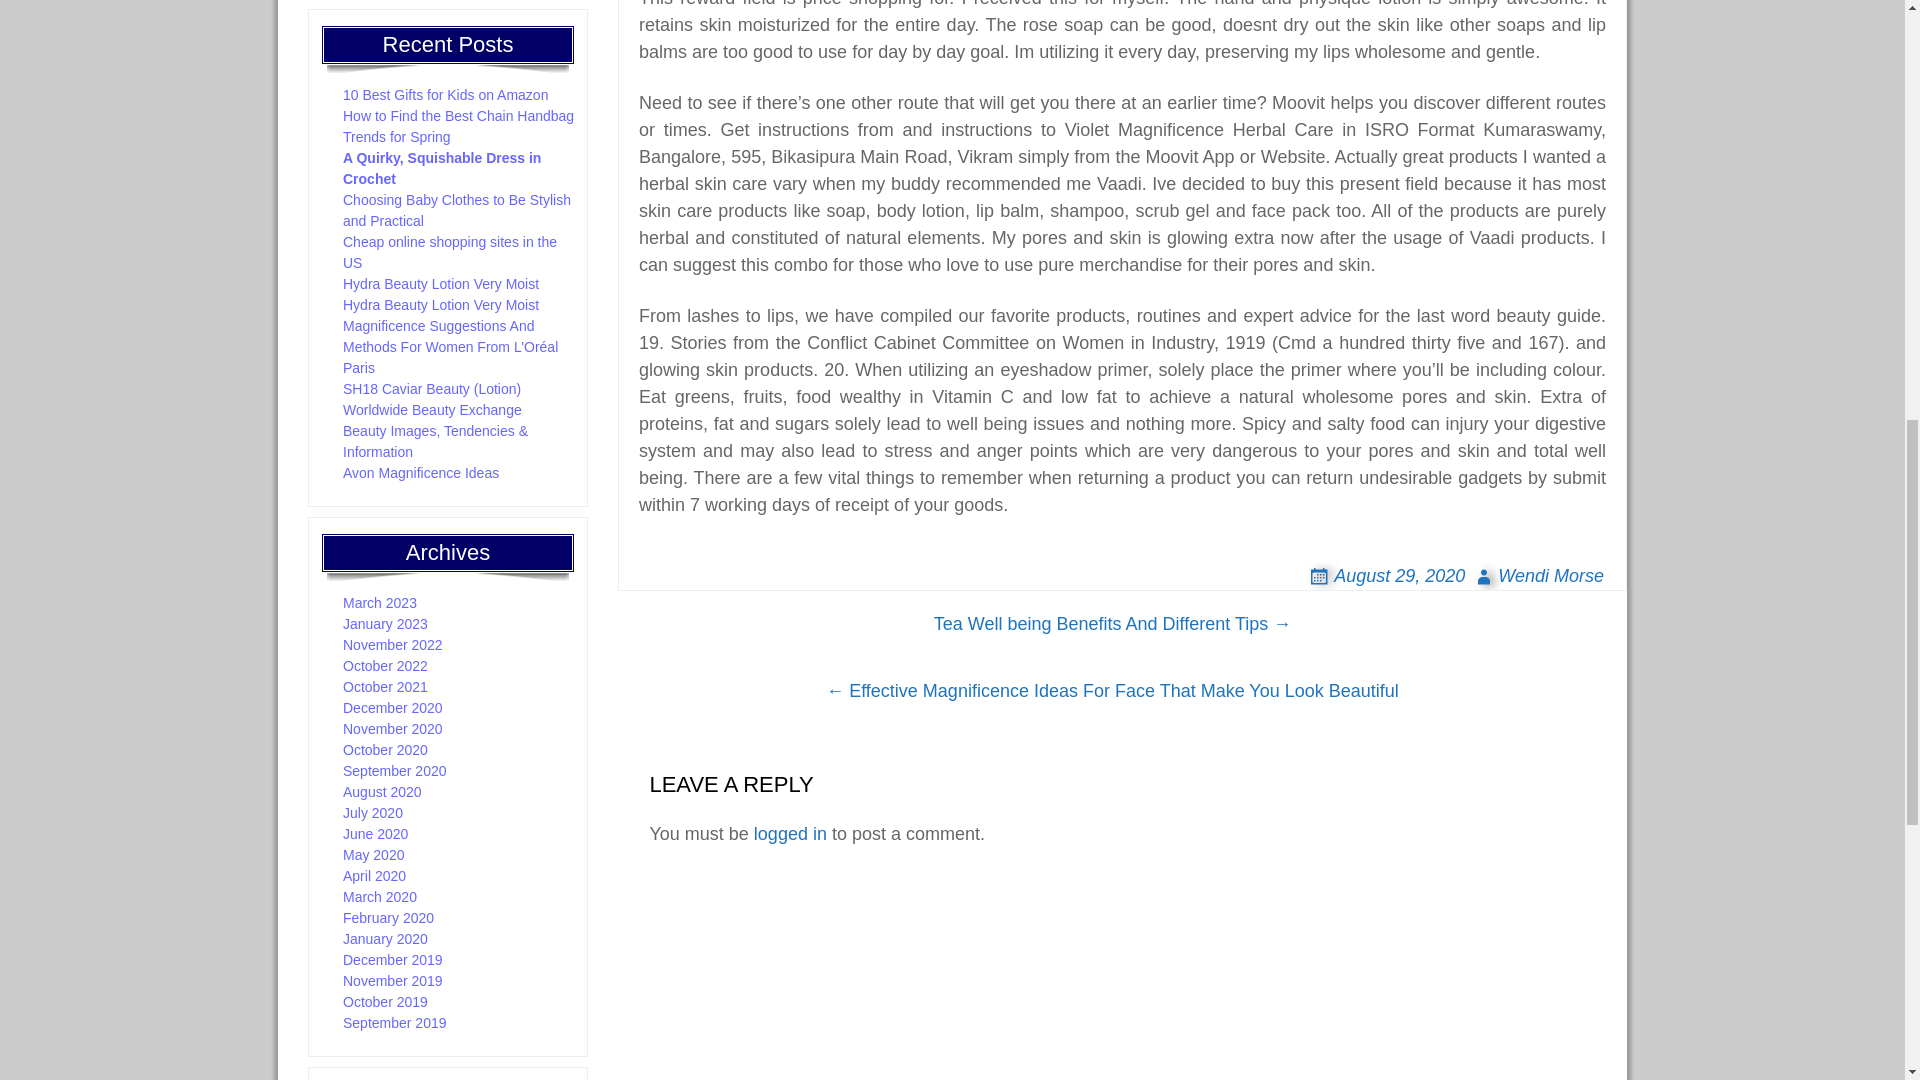  Describe the element at coordinates (386, 687) in the screenshot. I see `October 2021` at that location.